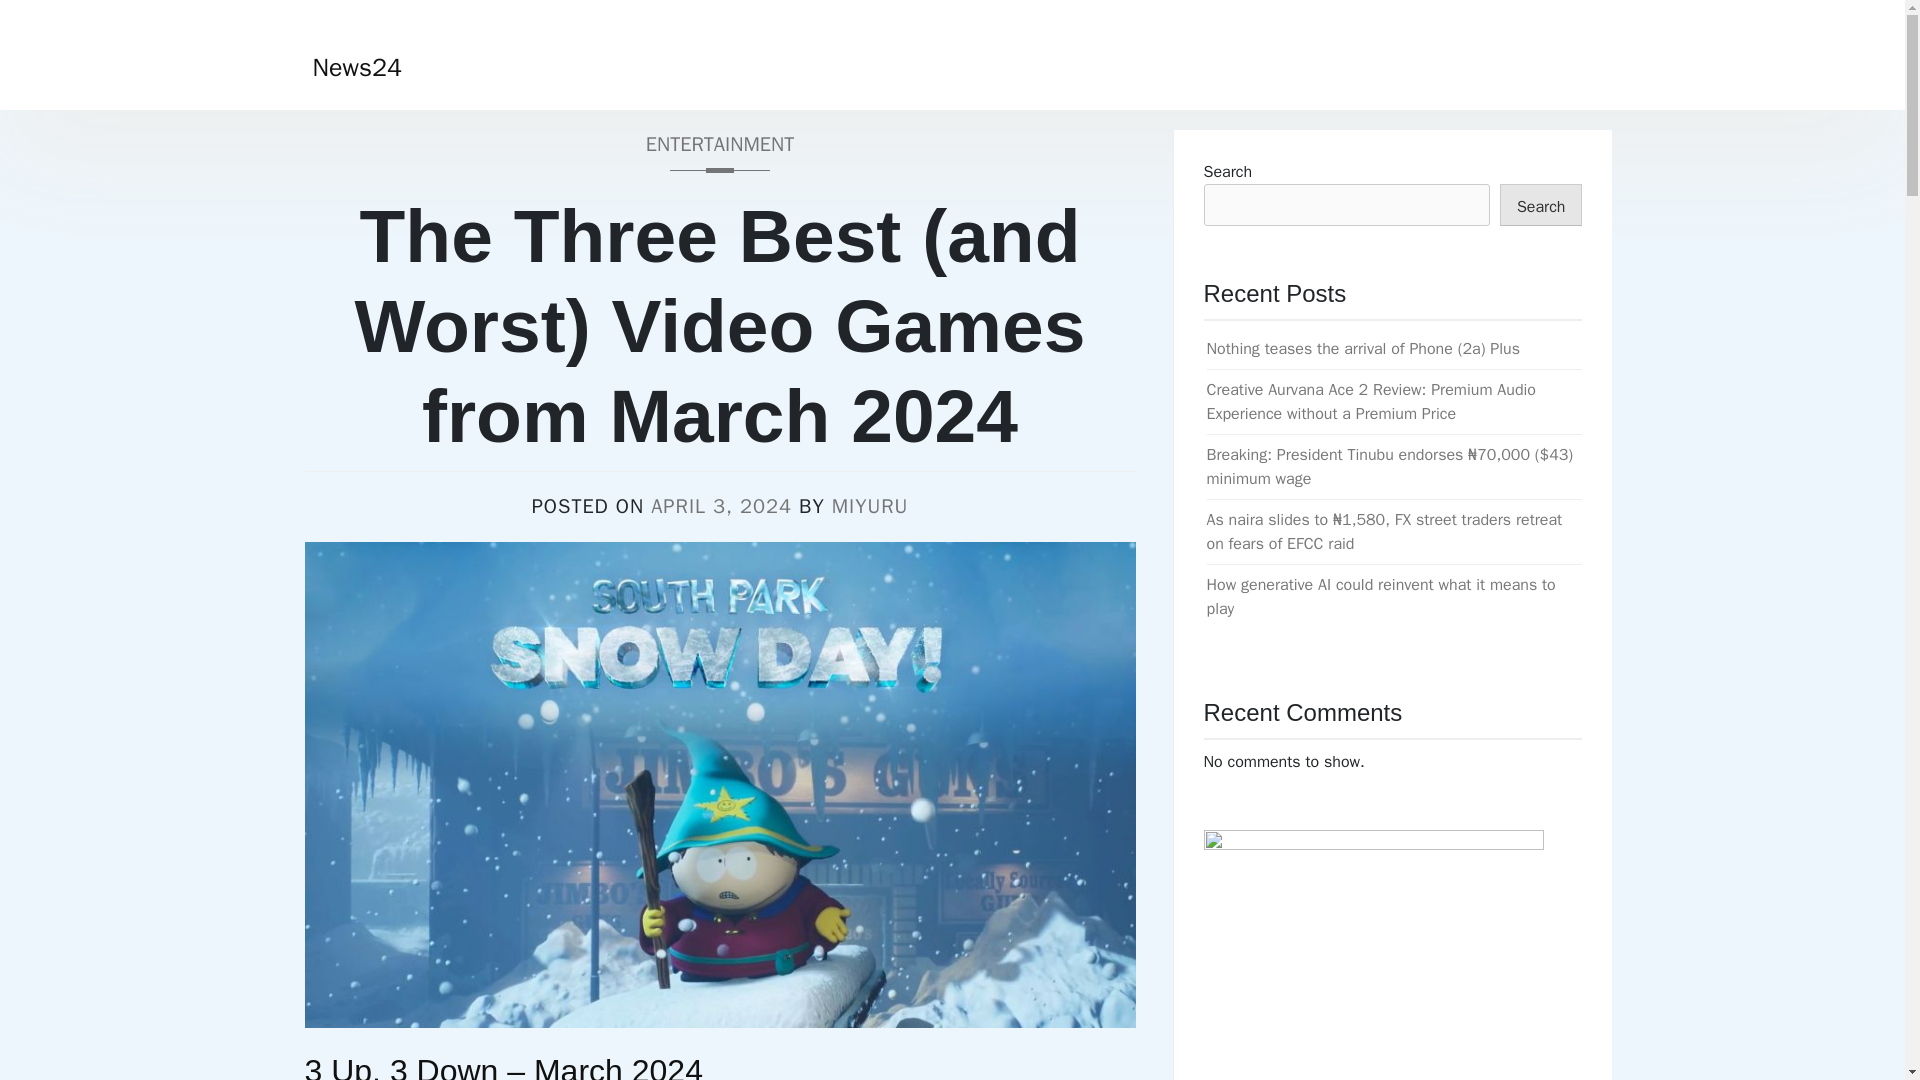 The width and height of the screenshot is (1920, 1080). I want to click on Search, so click(41, 16).